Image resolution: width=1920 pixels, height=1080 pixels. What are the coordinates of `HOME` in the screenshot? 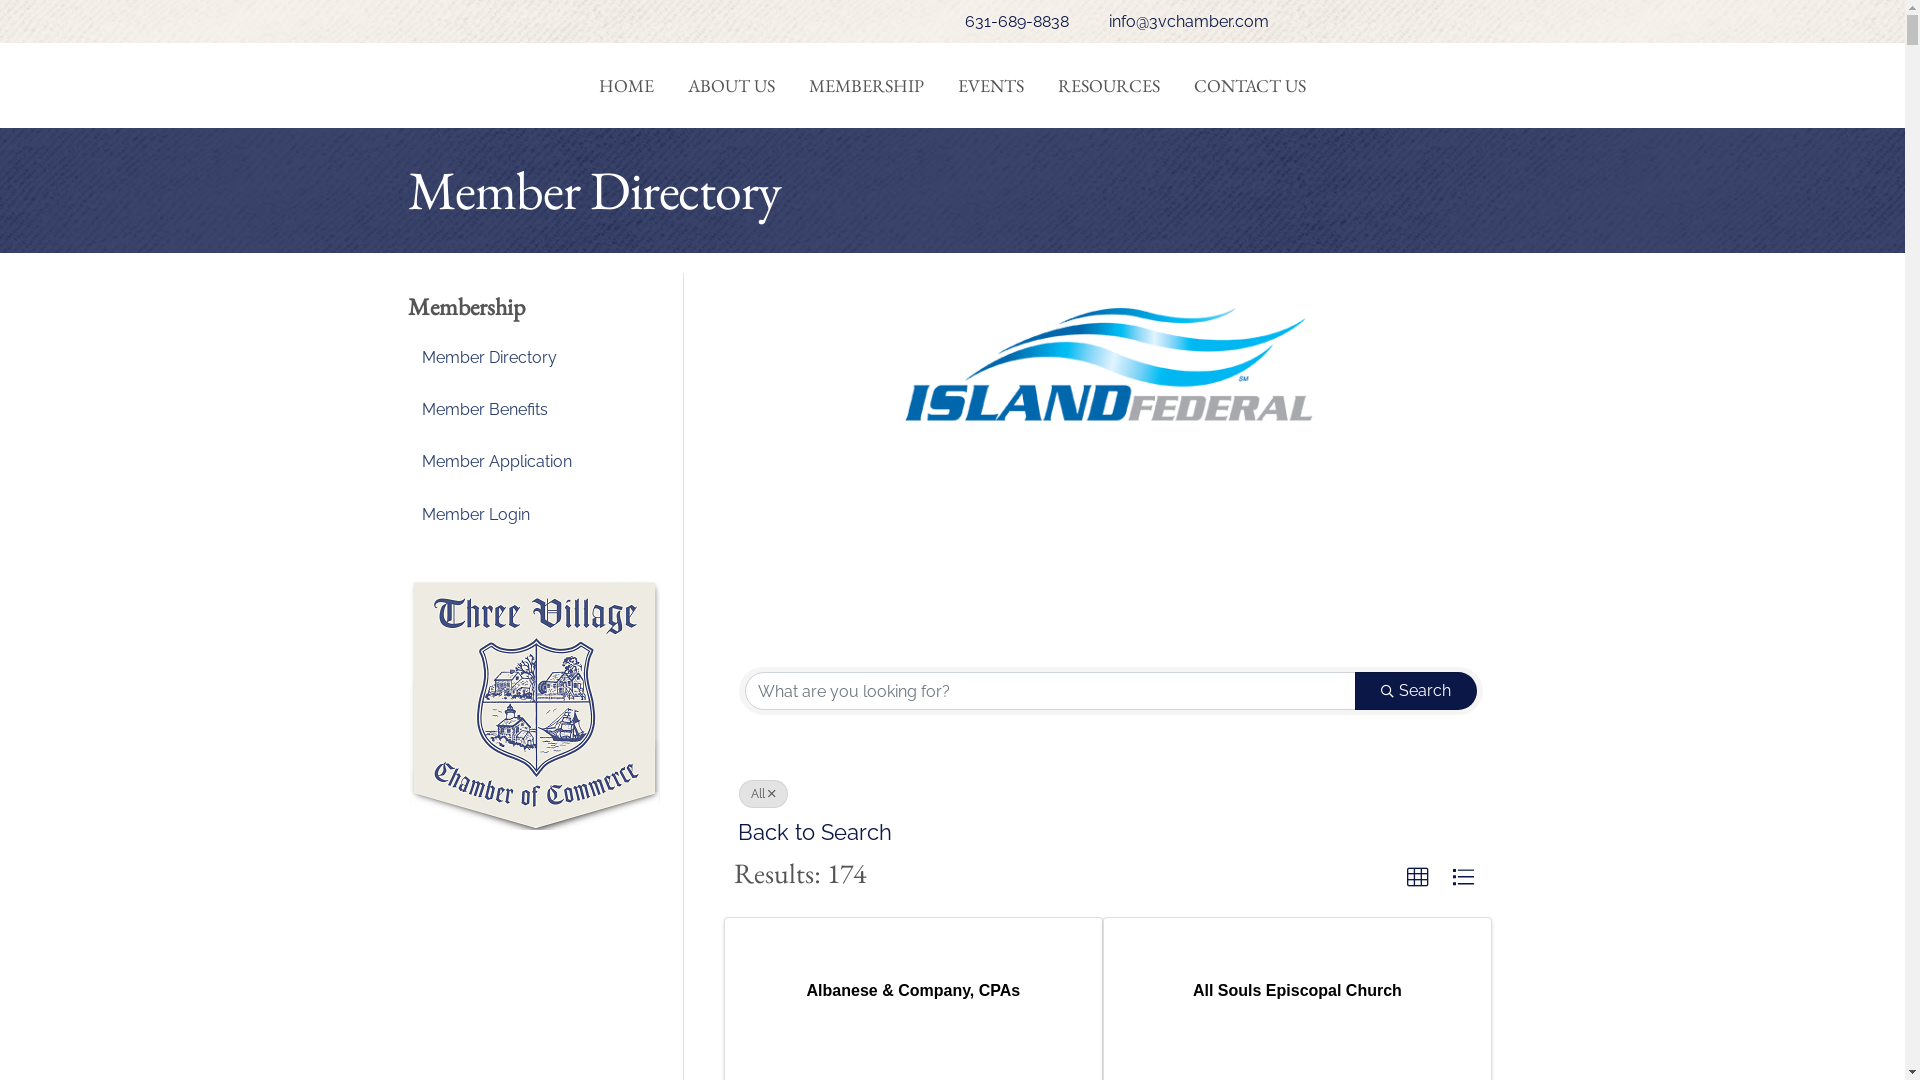 It's located at (626, 86).